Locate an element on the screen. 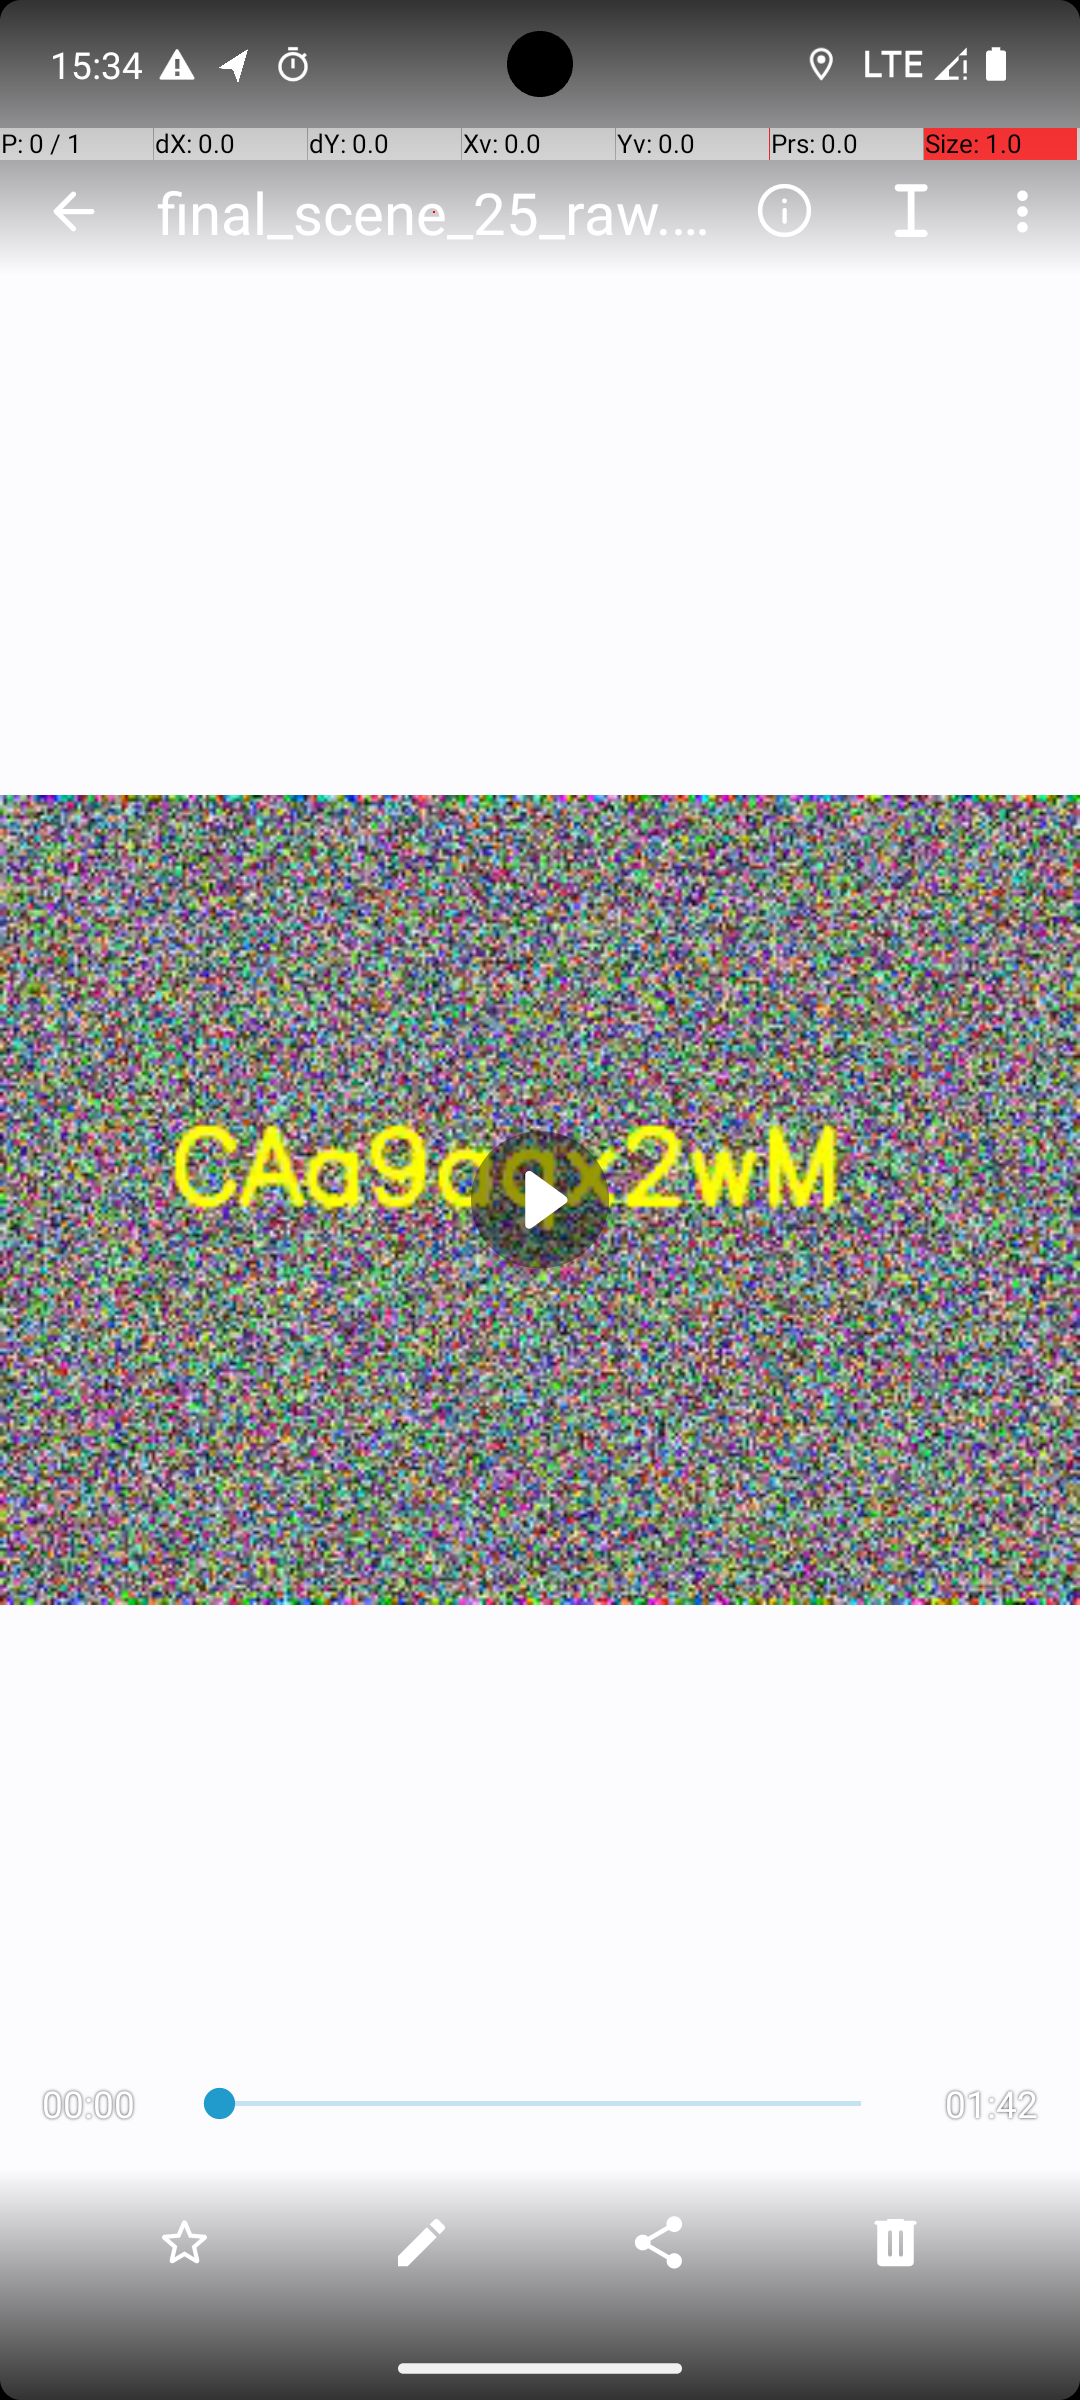 Image resolution: width=1080 pixels, height=2400 pixels. OpenTracks notification: Distance: 8.20 mi is located at coordinates (235, 64).